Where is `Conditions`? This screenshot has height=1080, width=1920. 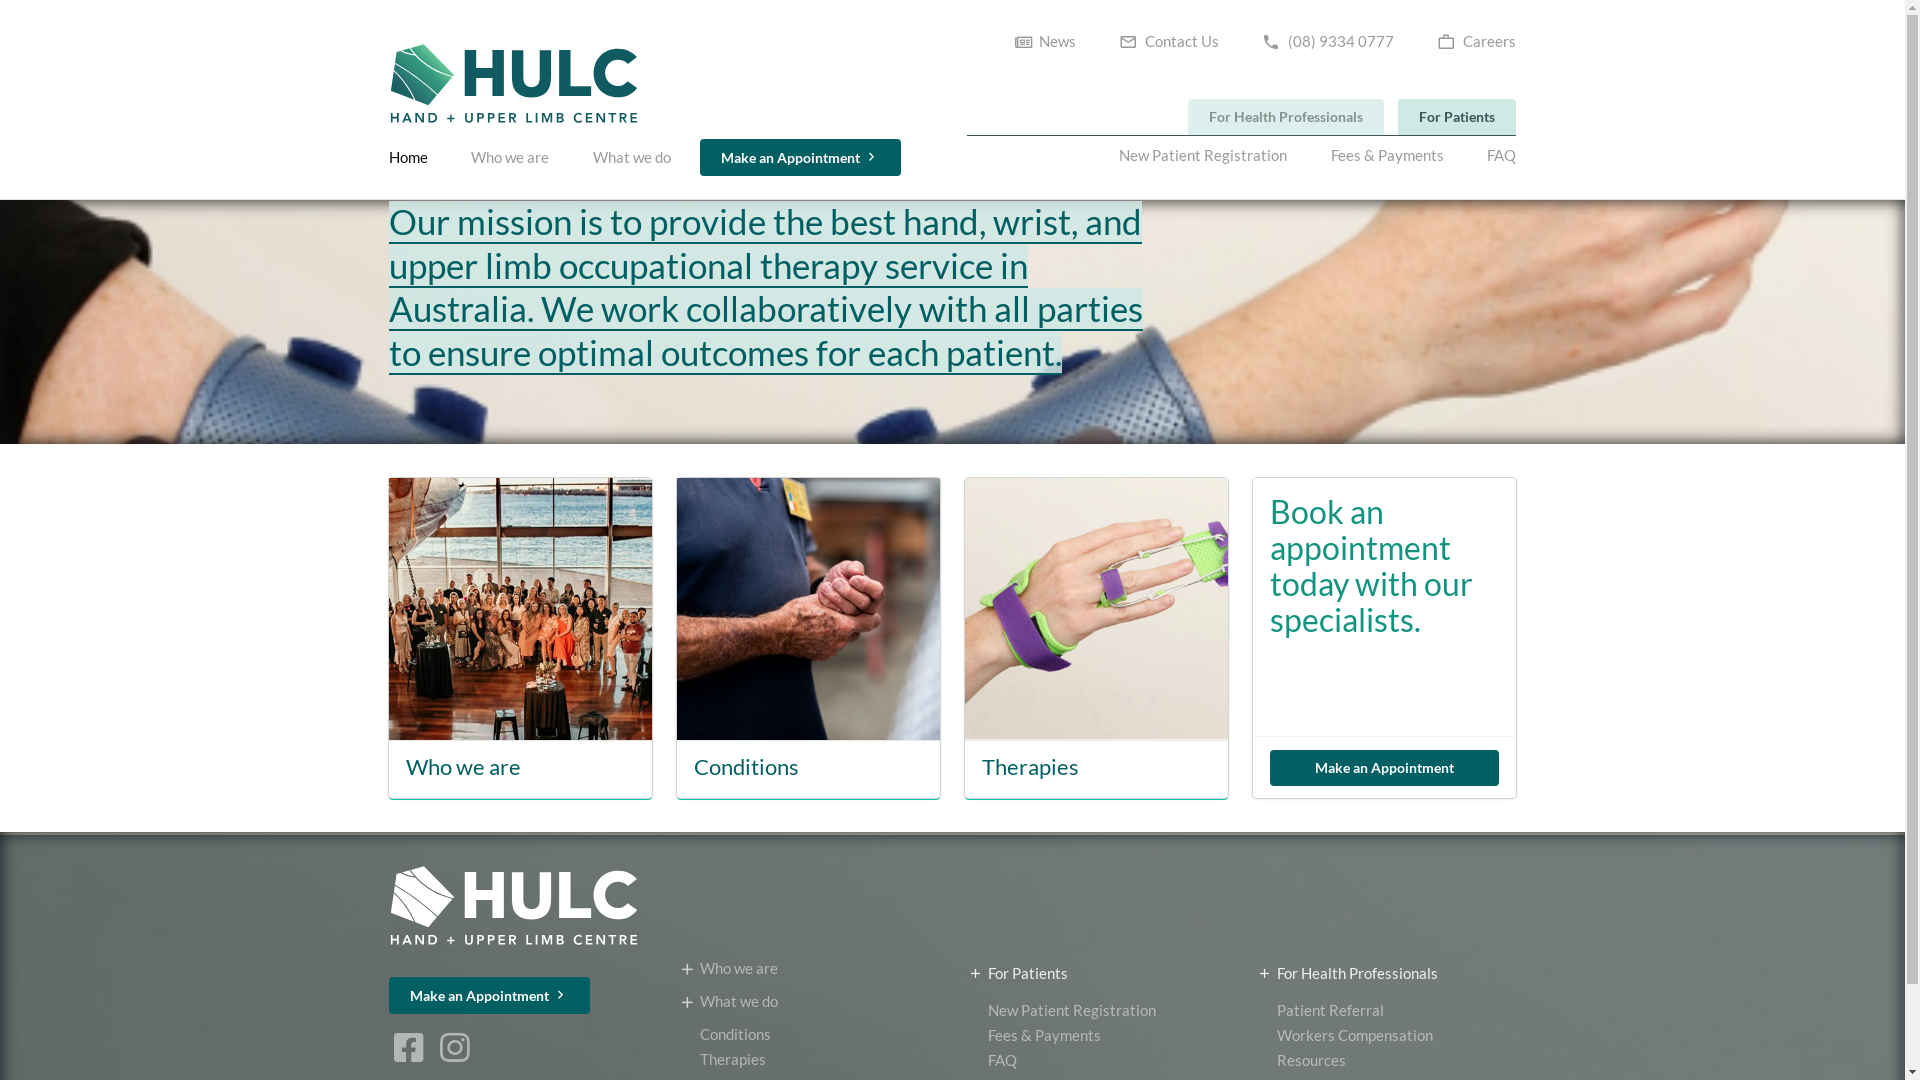 Conditions is located at coordinates (808, 1034).